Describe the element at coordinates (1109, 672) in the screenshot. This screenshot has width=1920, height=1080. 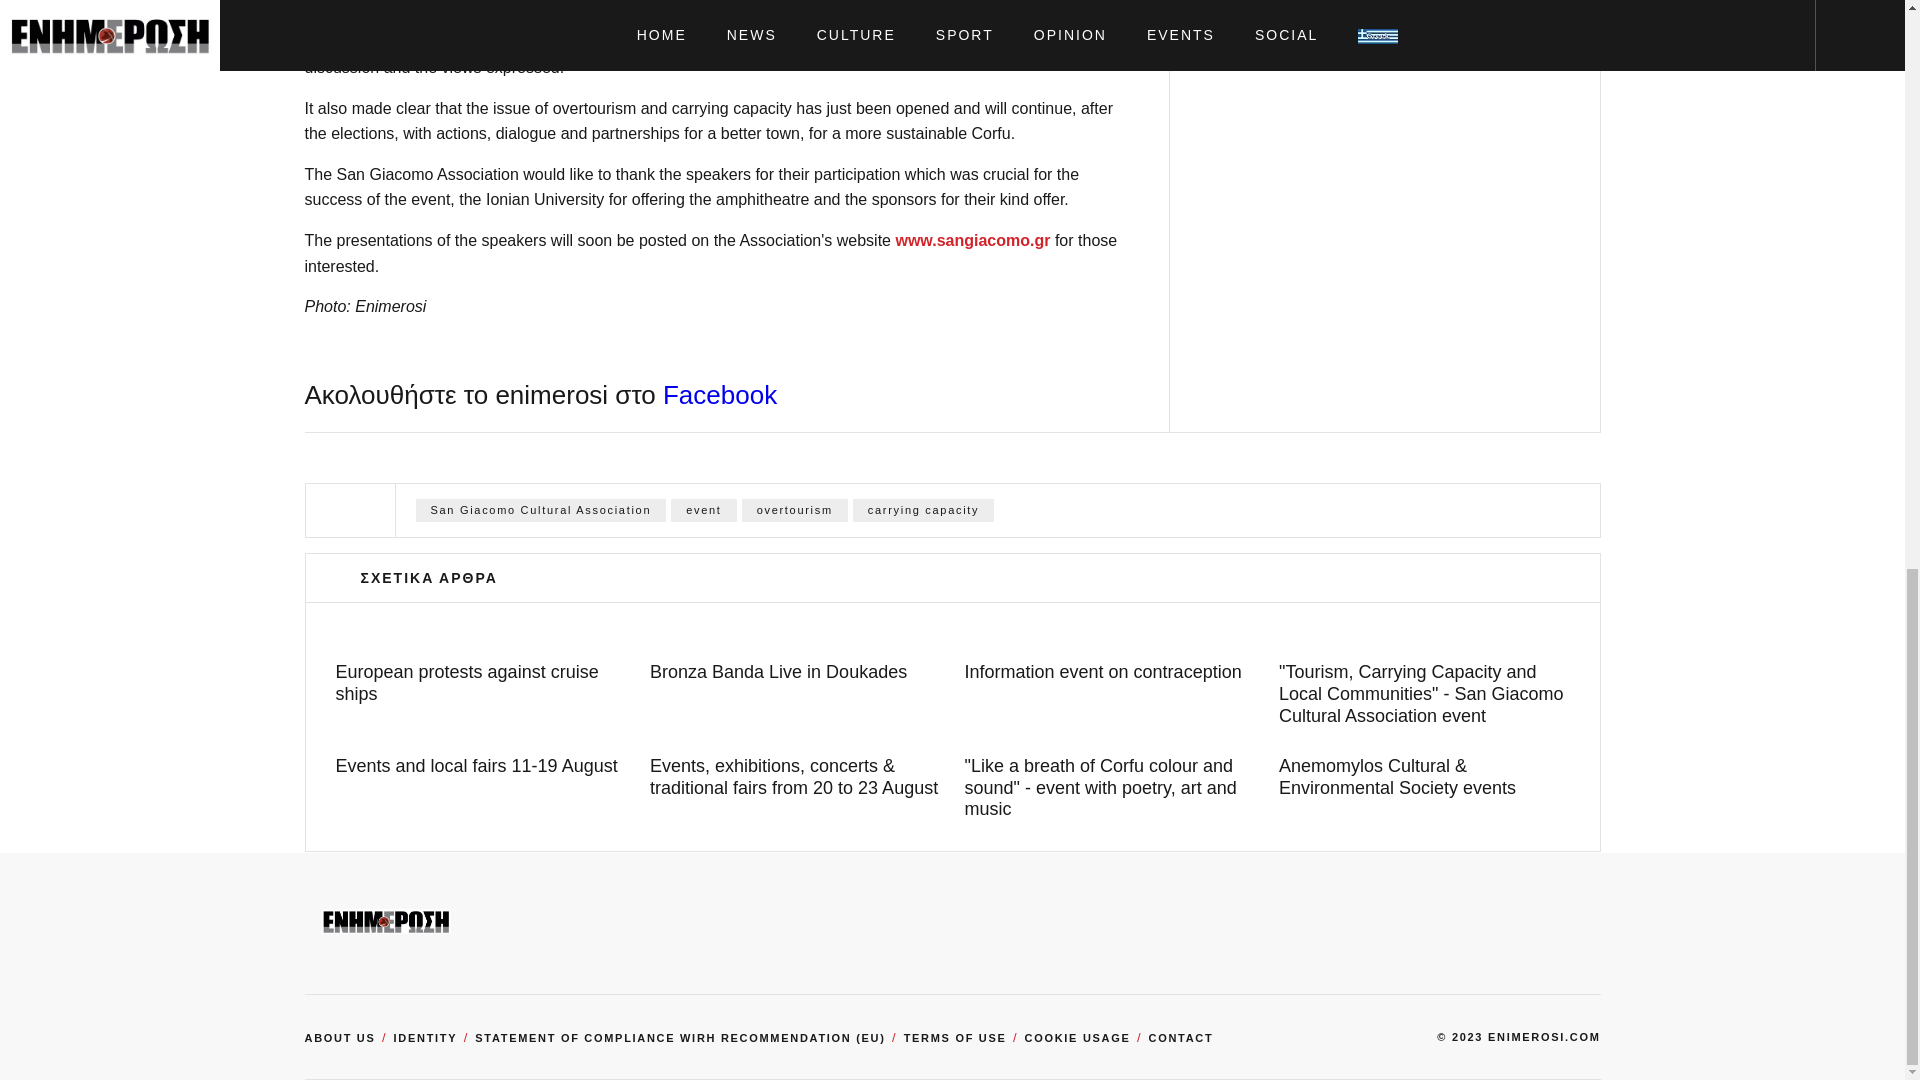
I see `Information event on contraception` at that location.